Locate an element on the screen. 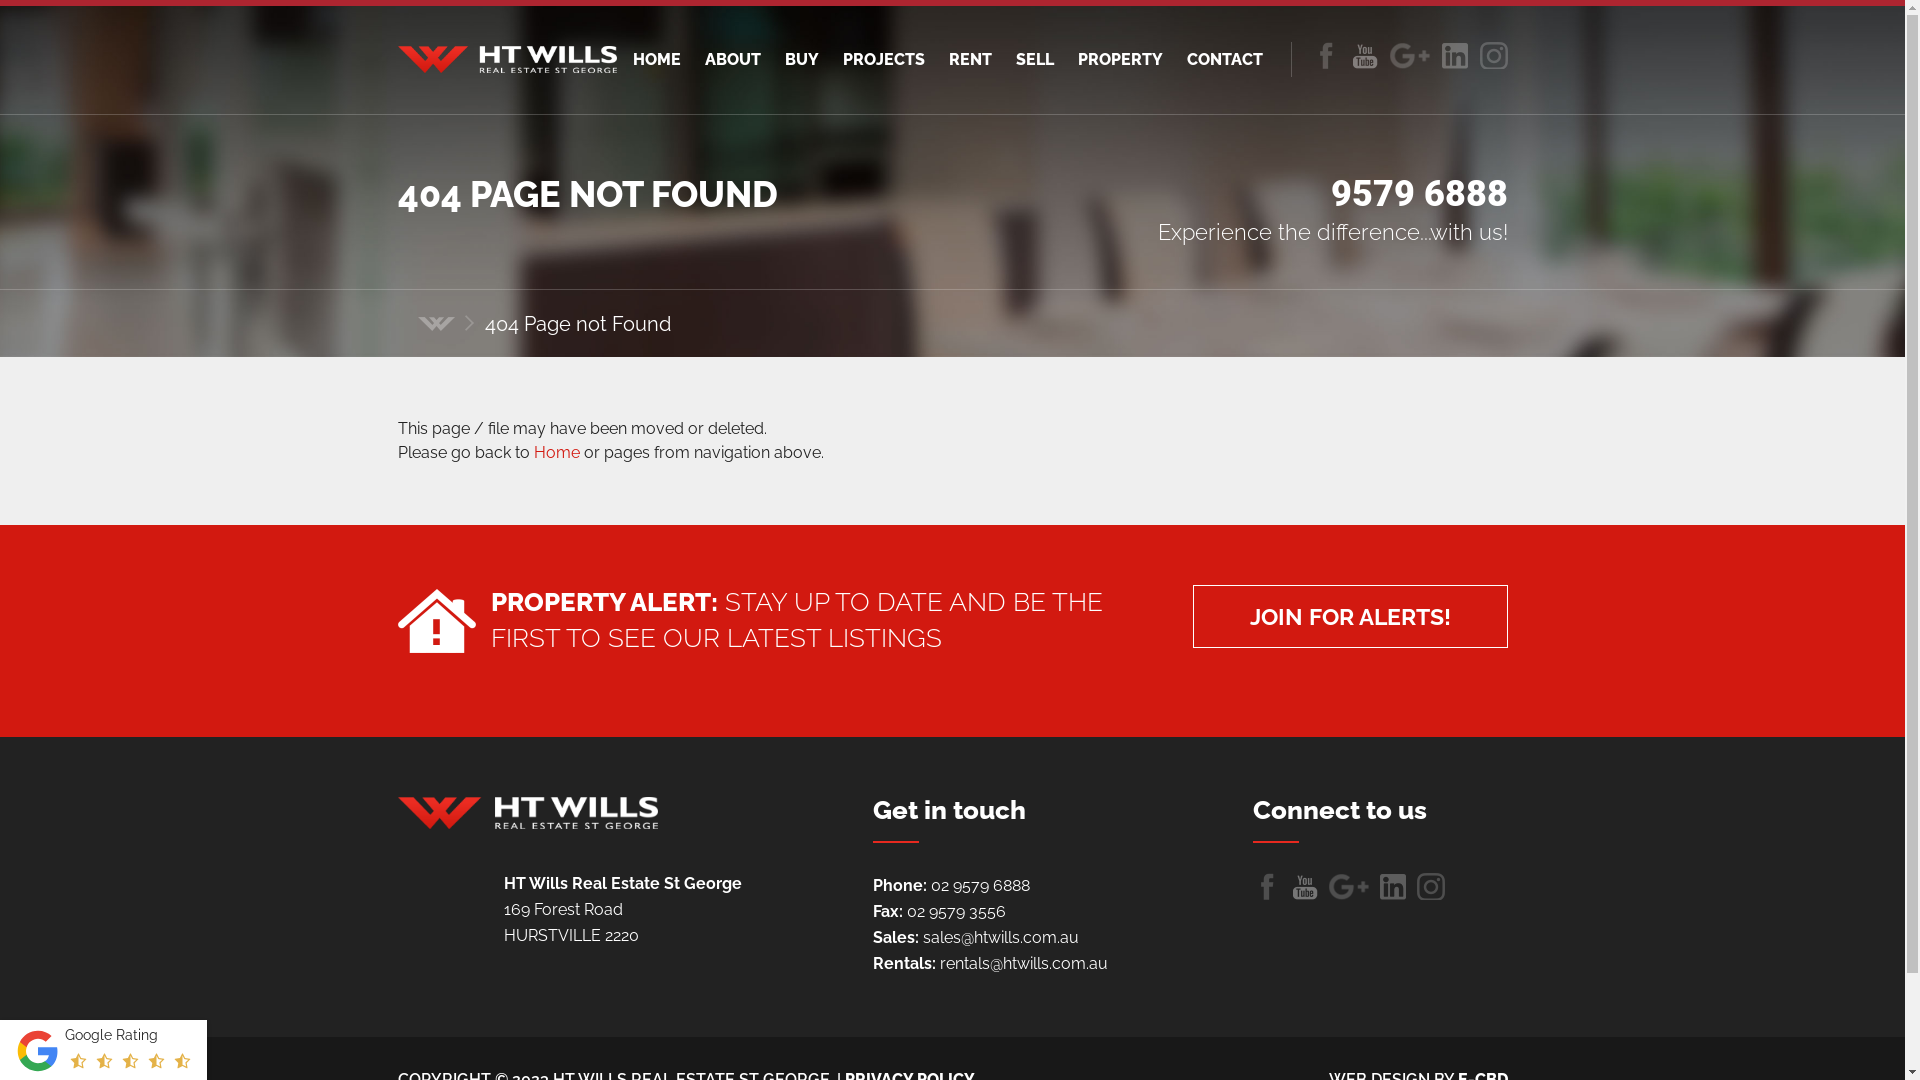  Like us on Facebook is located at coordinates (1326, 56).